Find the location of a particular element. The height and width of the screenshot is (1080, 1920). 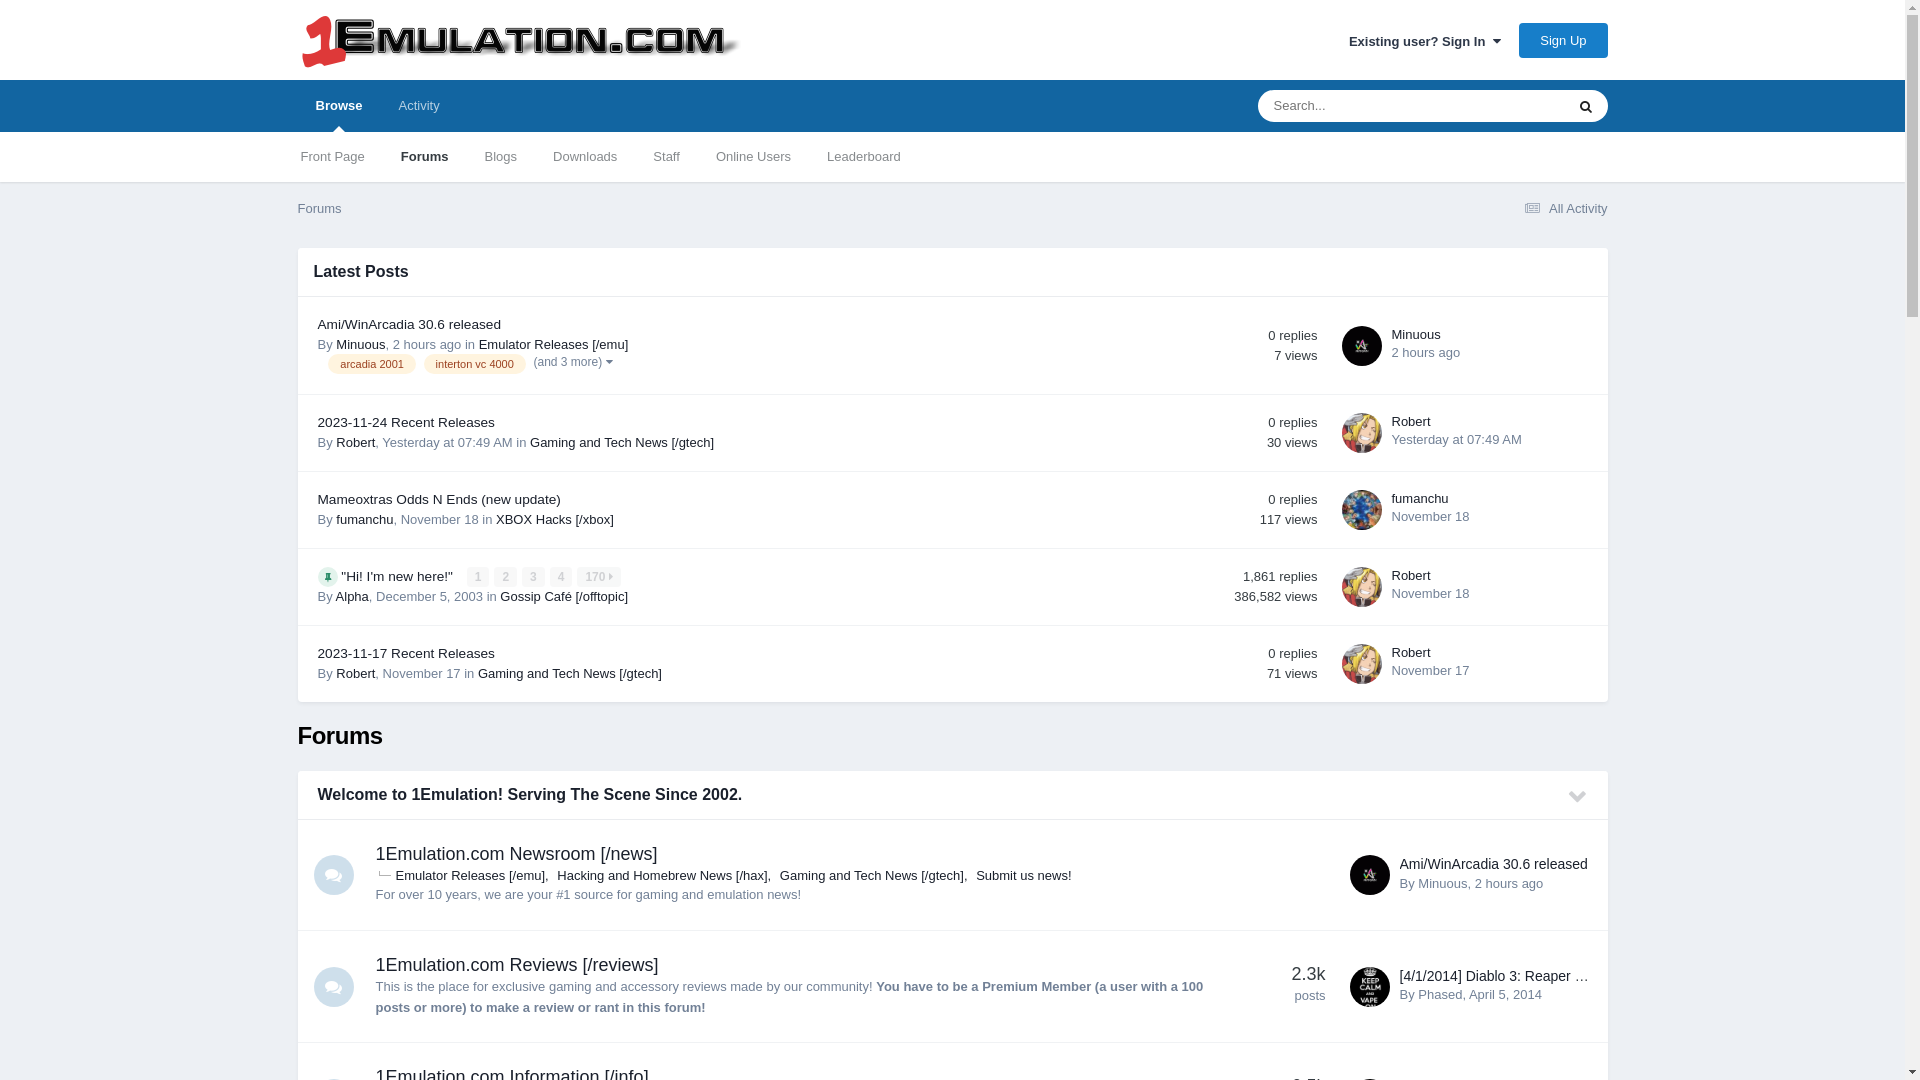

Robert is located at coordinates (356, 674).